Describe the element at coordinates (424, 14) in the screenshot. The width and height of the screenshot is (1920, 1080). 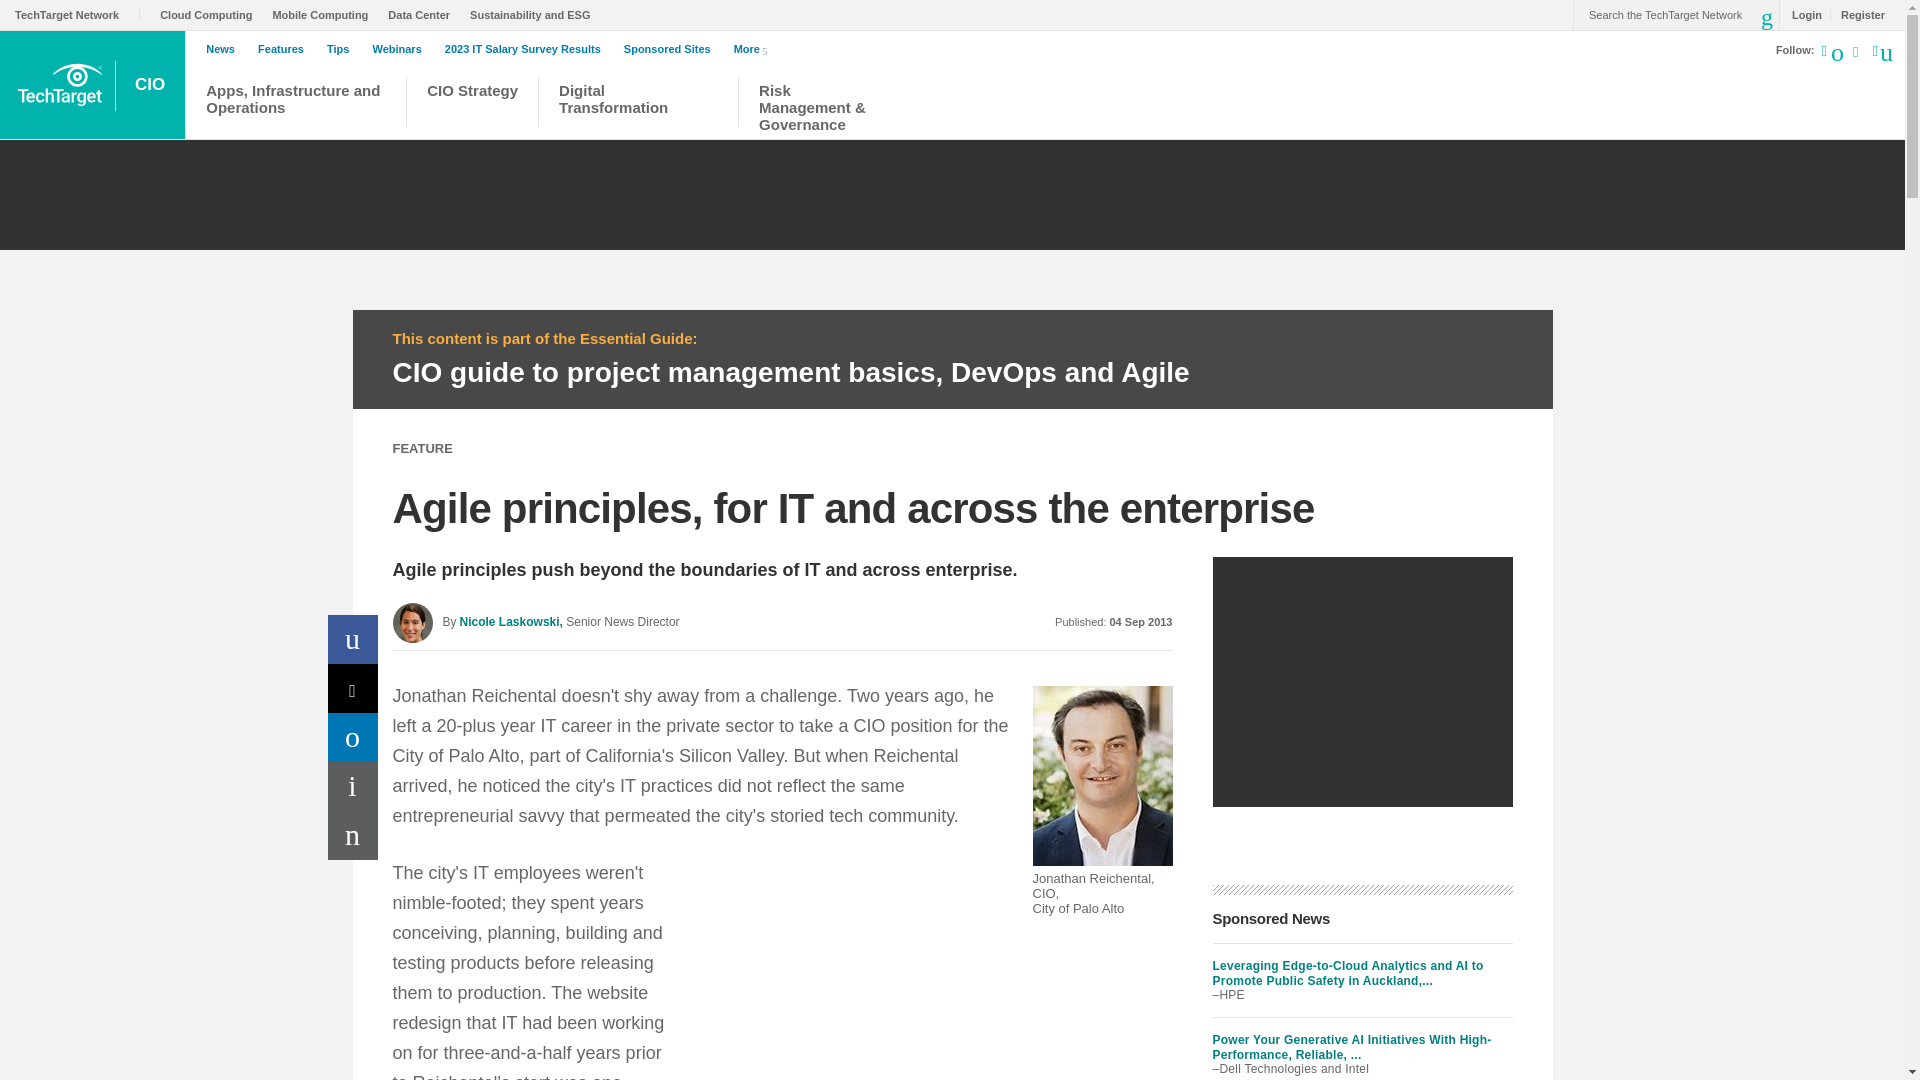
I see `Data Center` at that location.